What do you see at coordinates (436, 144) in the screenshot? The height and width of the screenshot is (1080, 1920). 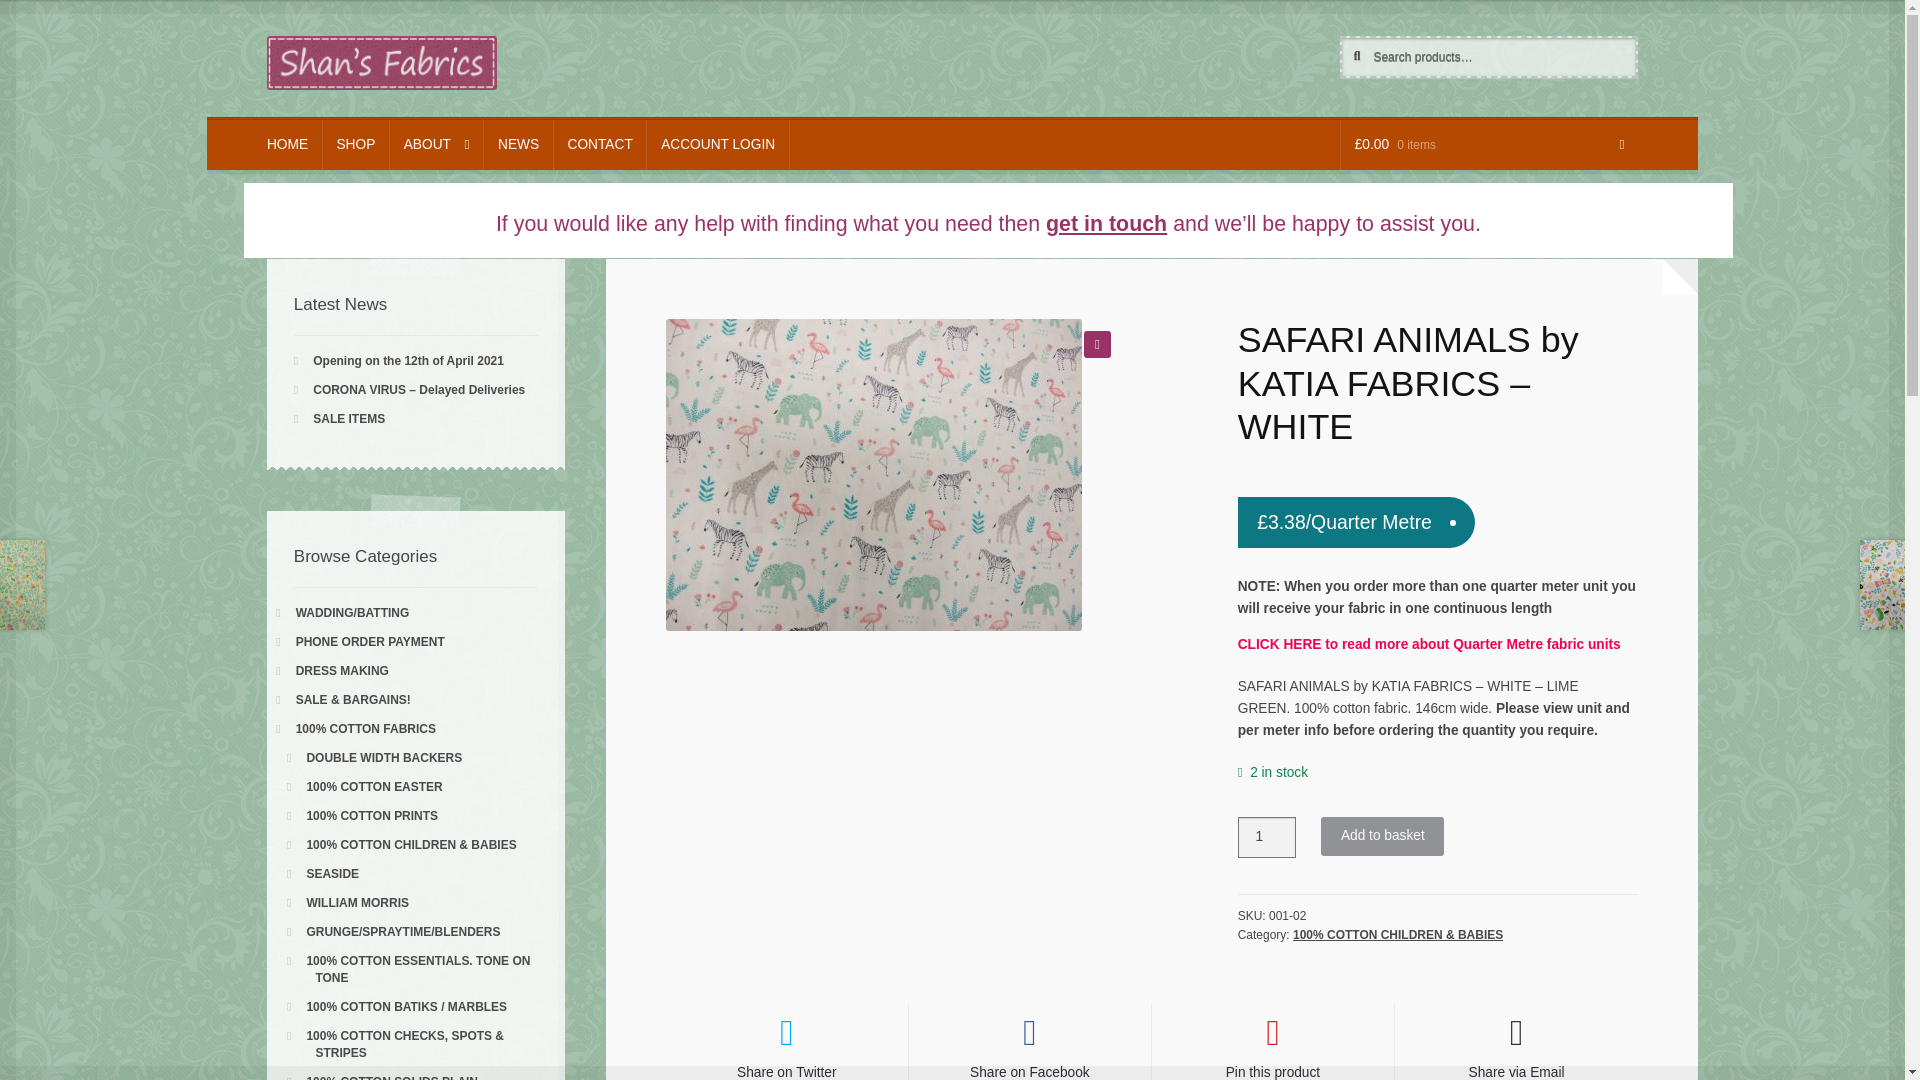 I see `ABOUT` at bounding box center [436, 144].